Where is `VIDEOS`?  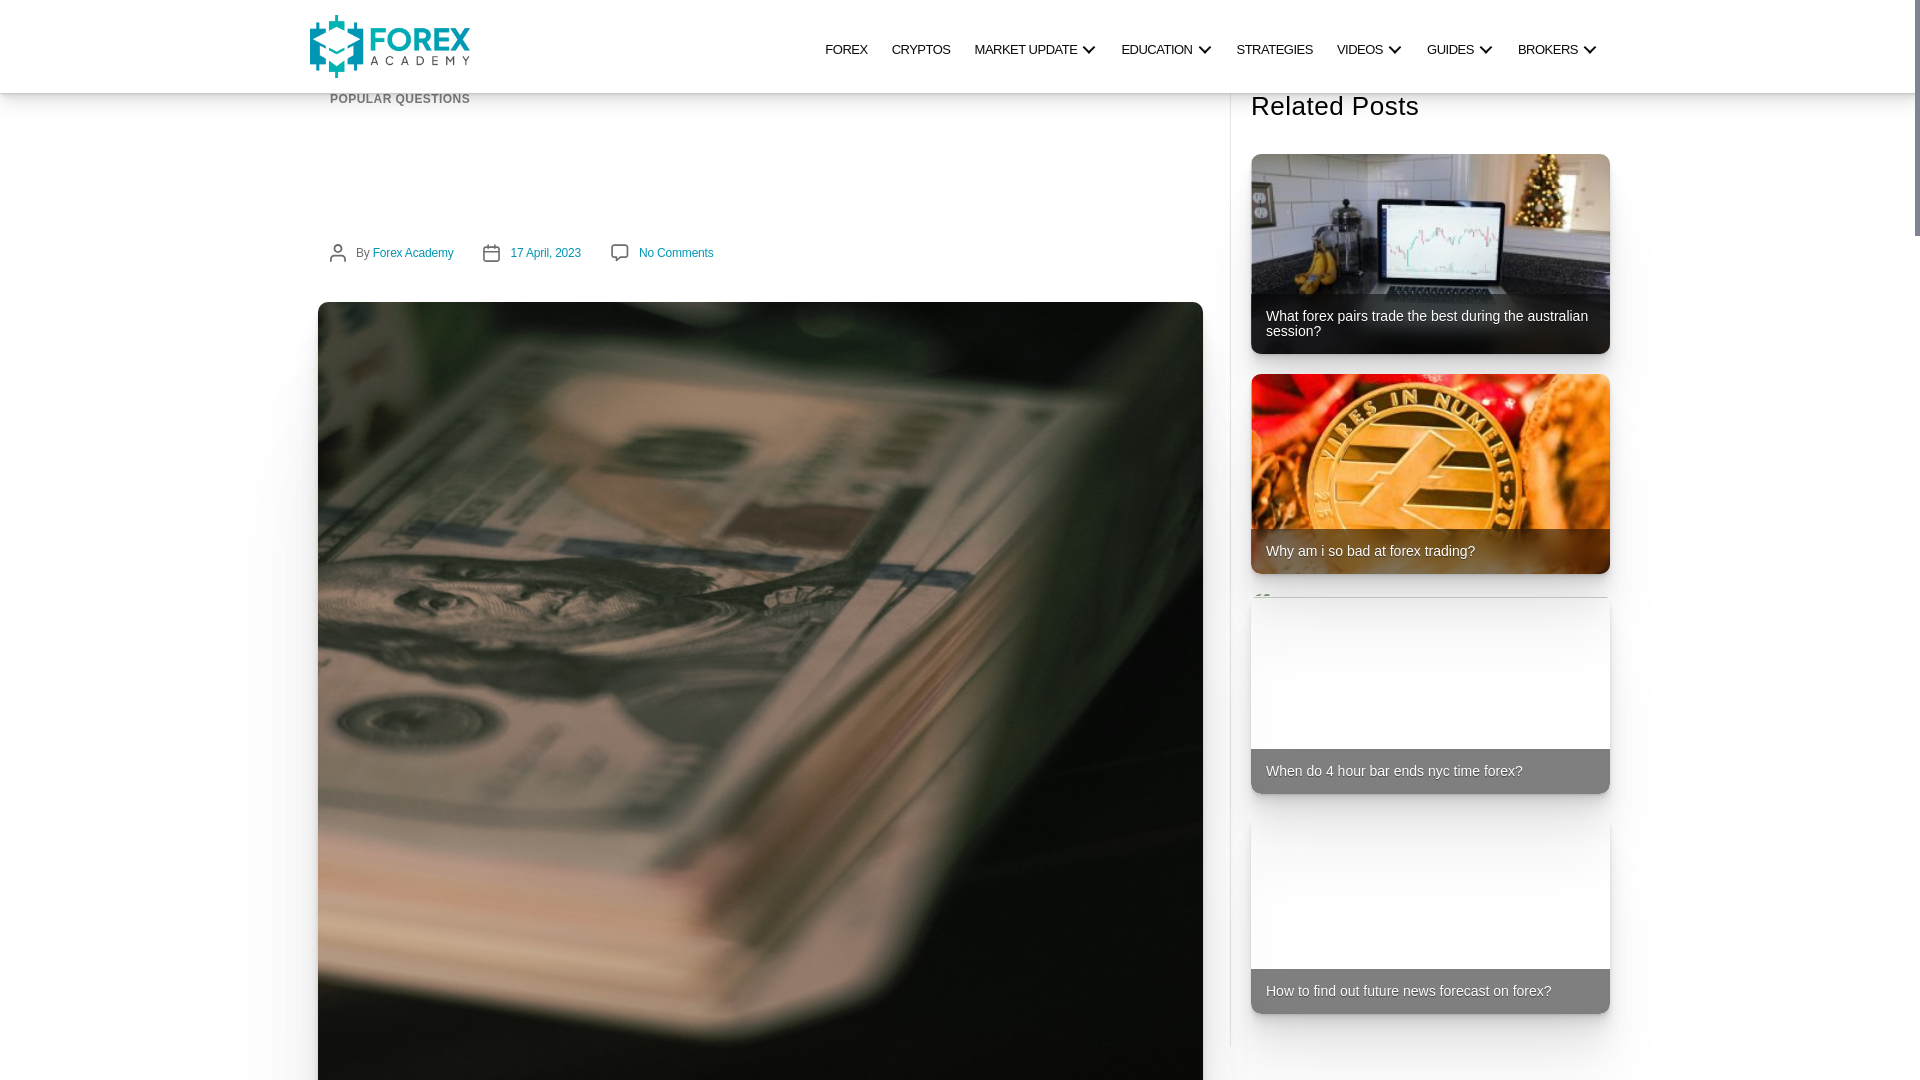
VIDEOS is located at coordinates (1370, 46).